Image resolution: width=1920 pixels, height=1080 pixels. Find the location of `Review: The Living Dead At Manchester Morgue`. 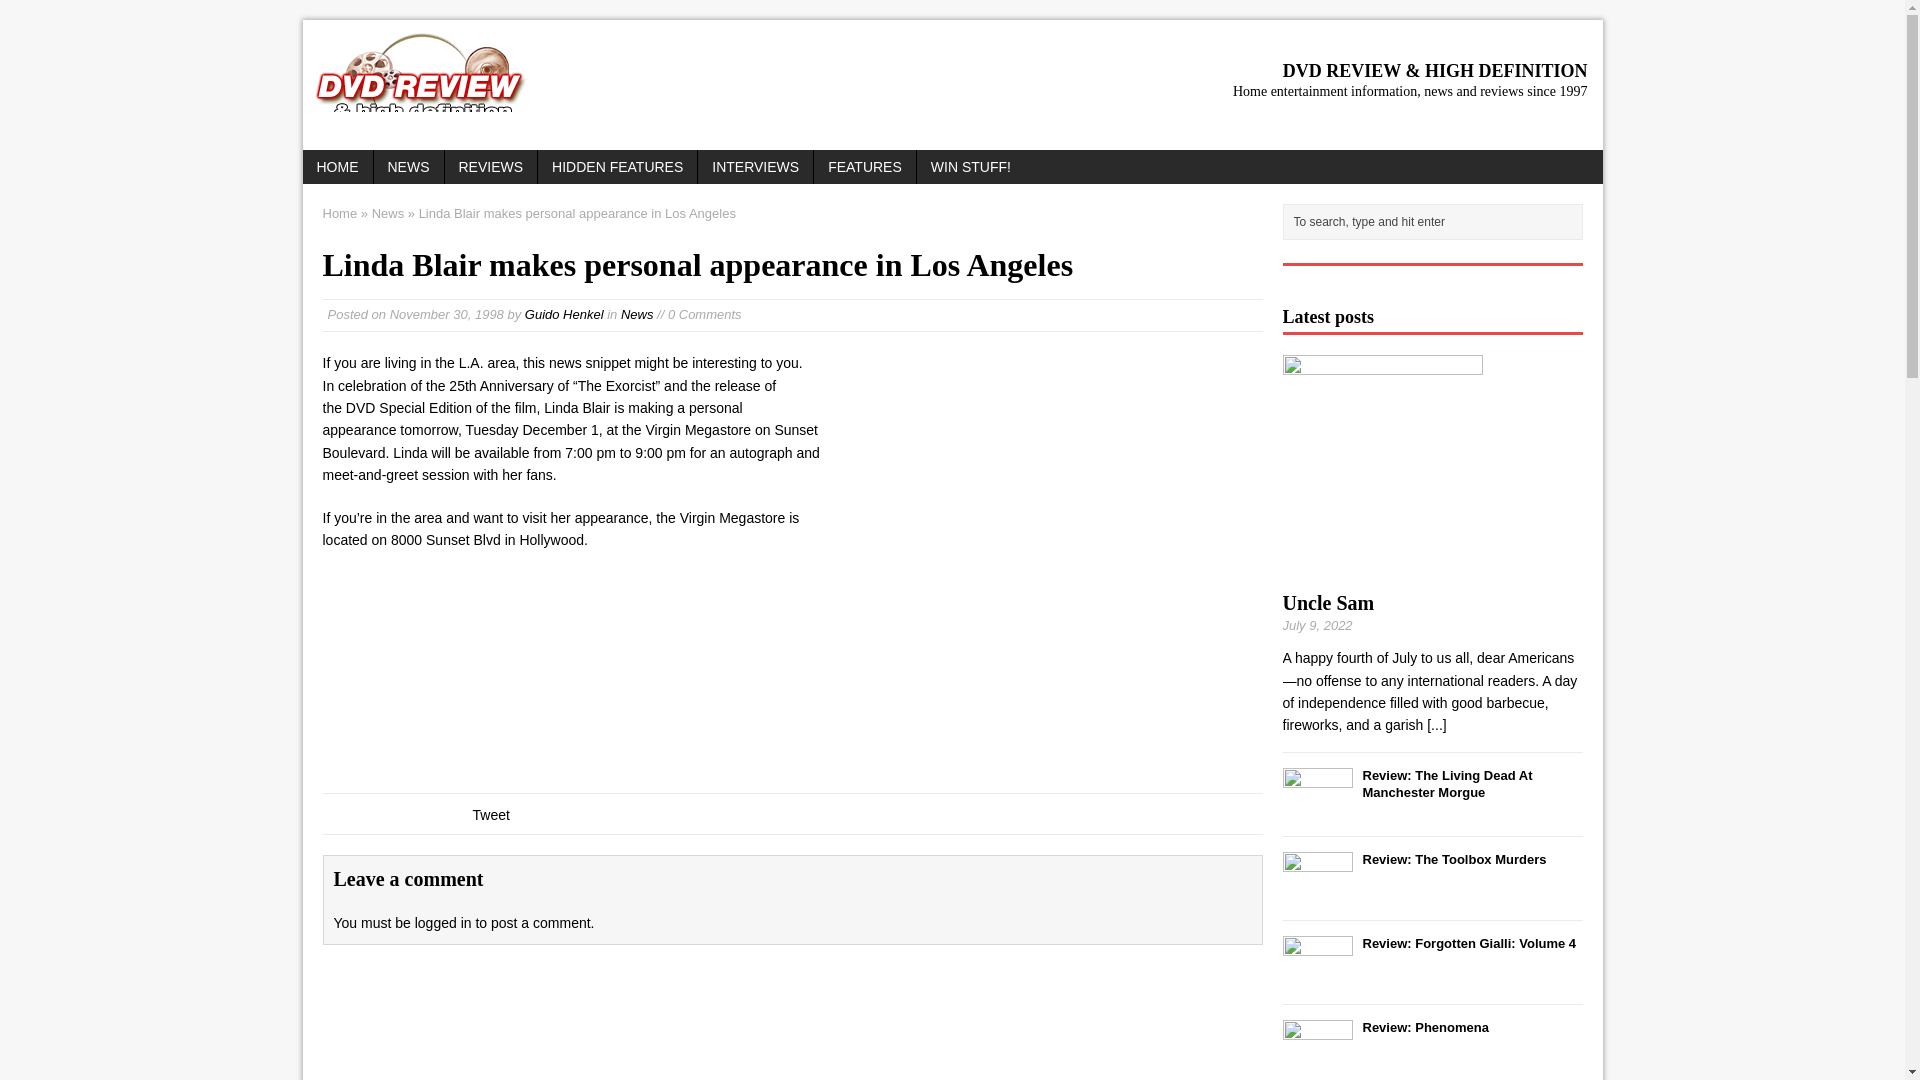

Review: The Living Dead At Manchester Morgue is located at coordinates (1446, 784).